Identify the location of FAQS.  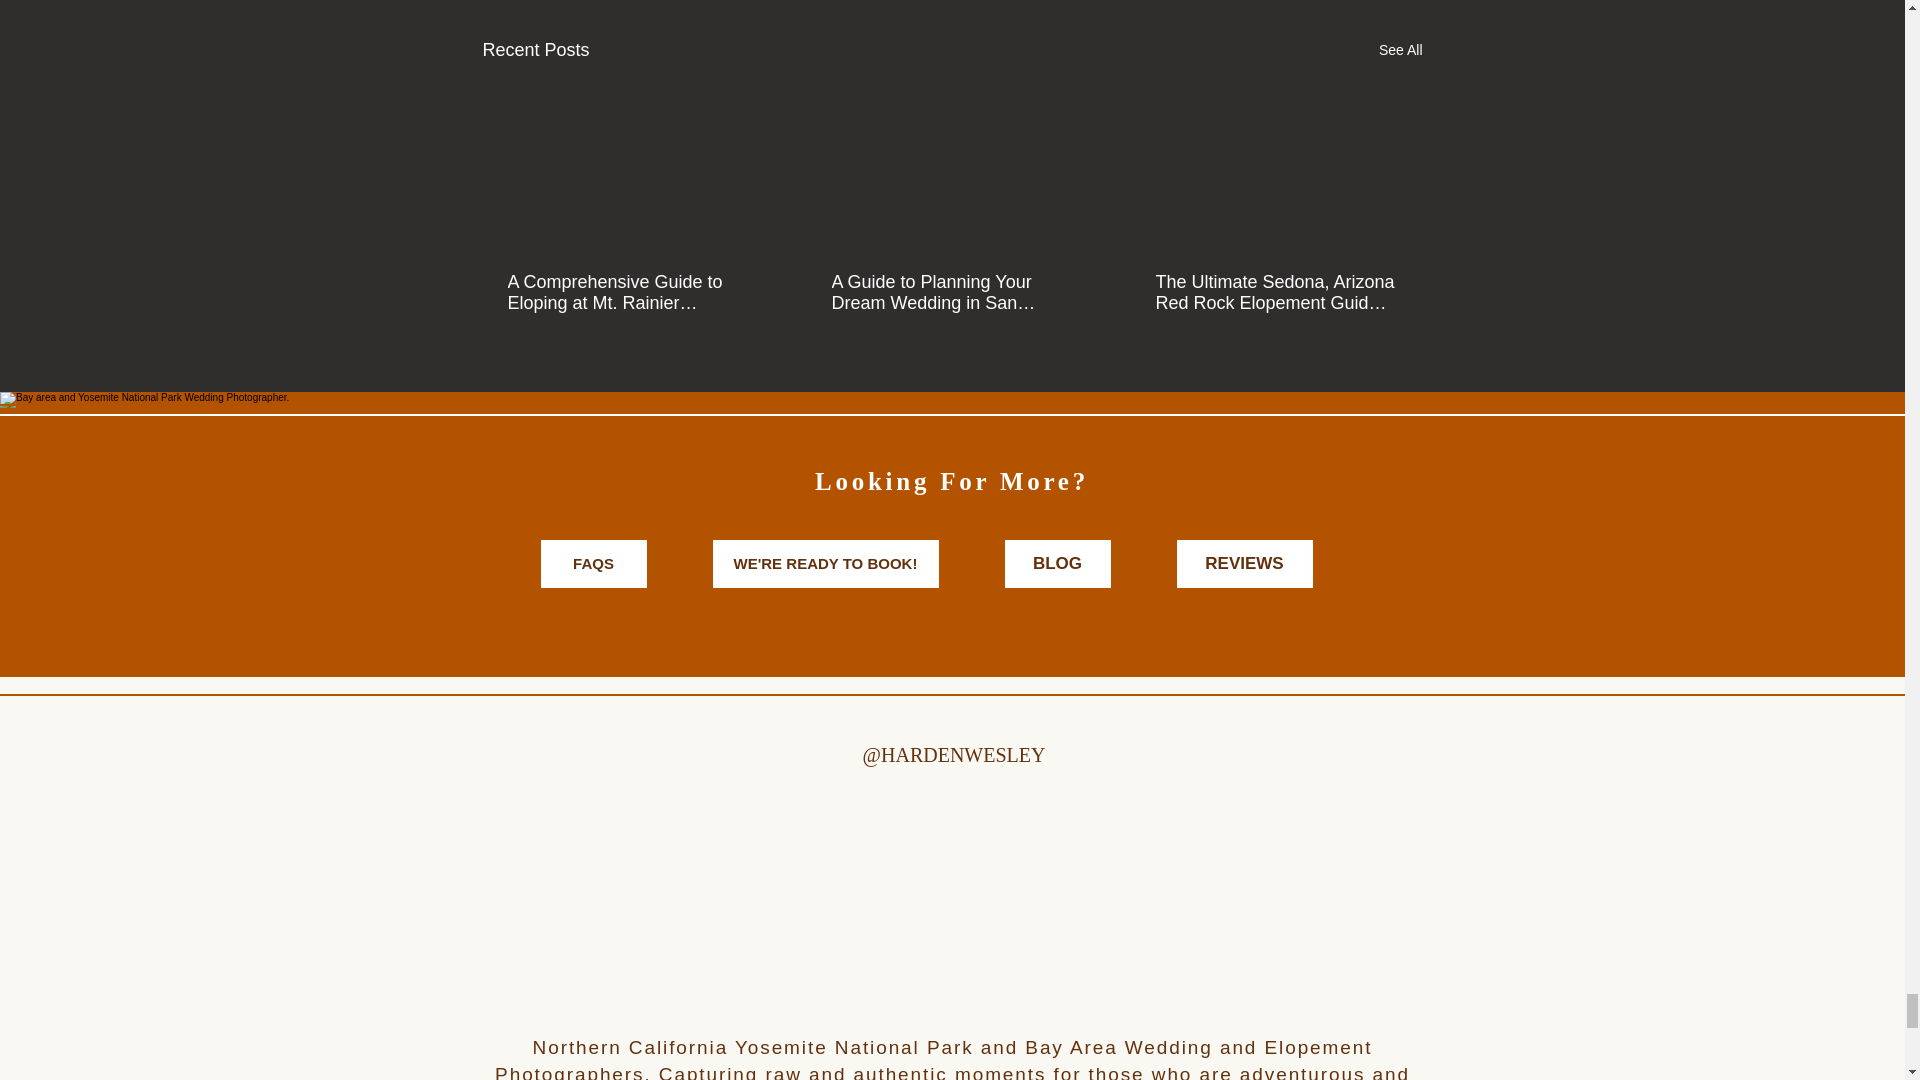
(592, 564).